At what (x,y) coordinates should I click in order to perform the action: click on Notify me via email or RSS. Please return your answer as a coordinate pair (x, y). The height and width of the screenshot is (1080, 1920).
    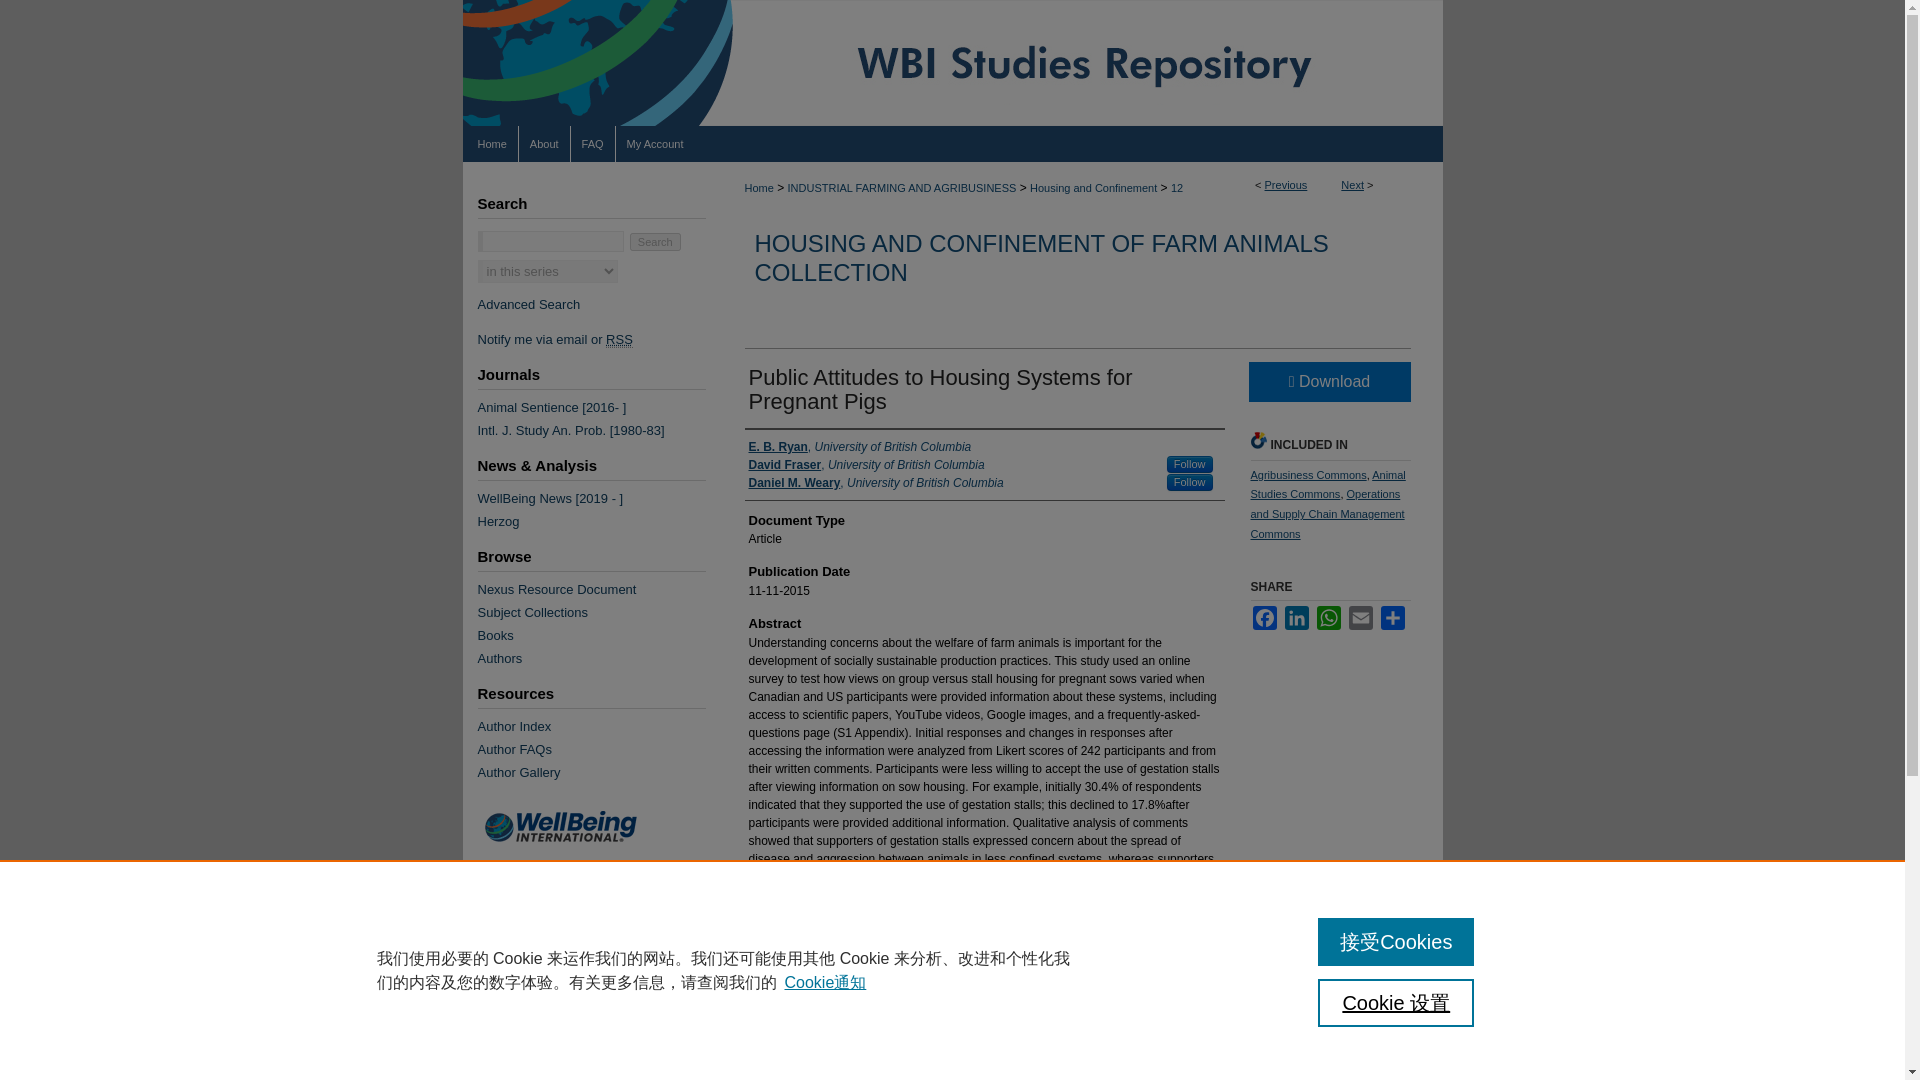
    Looking at the image, I should click on (590, 338).